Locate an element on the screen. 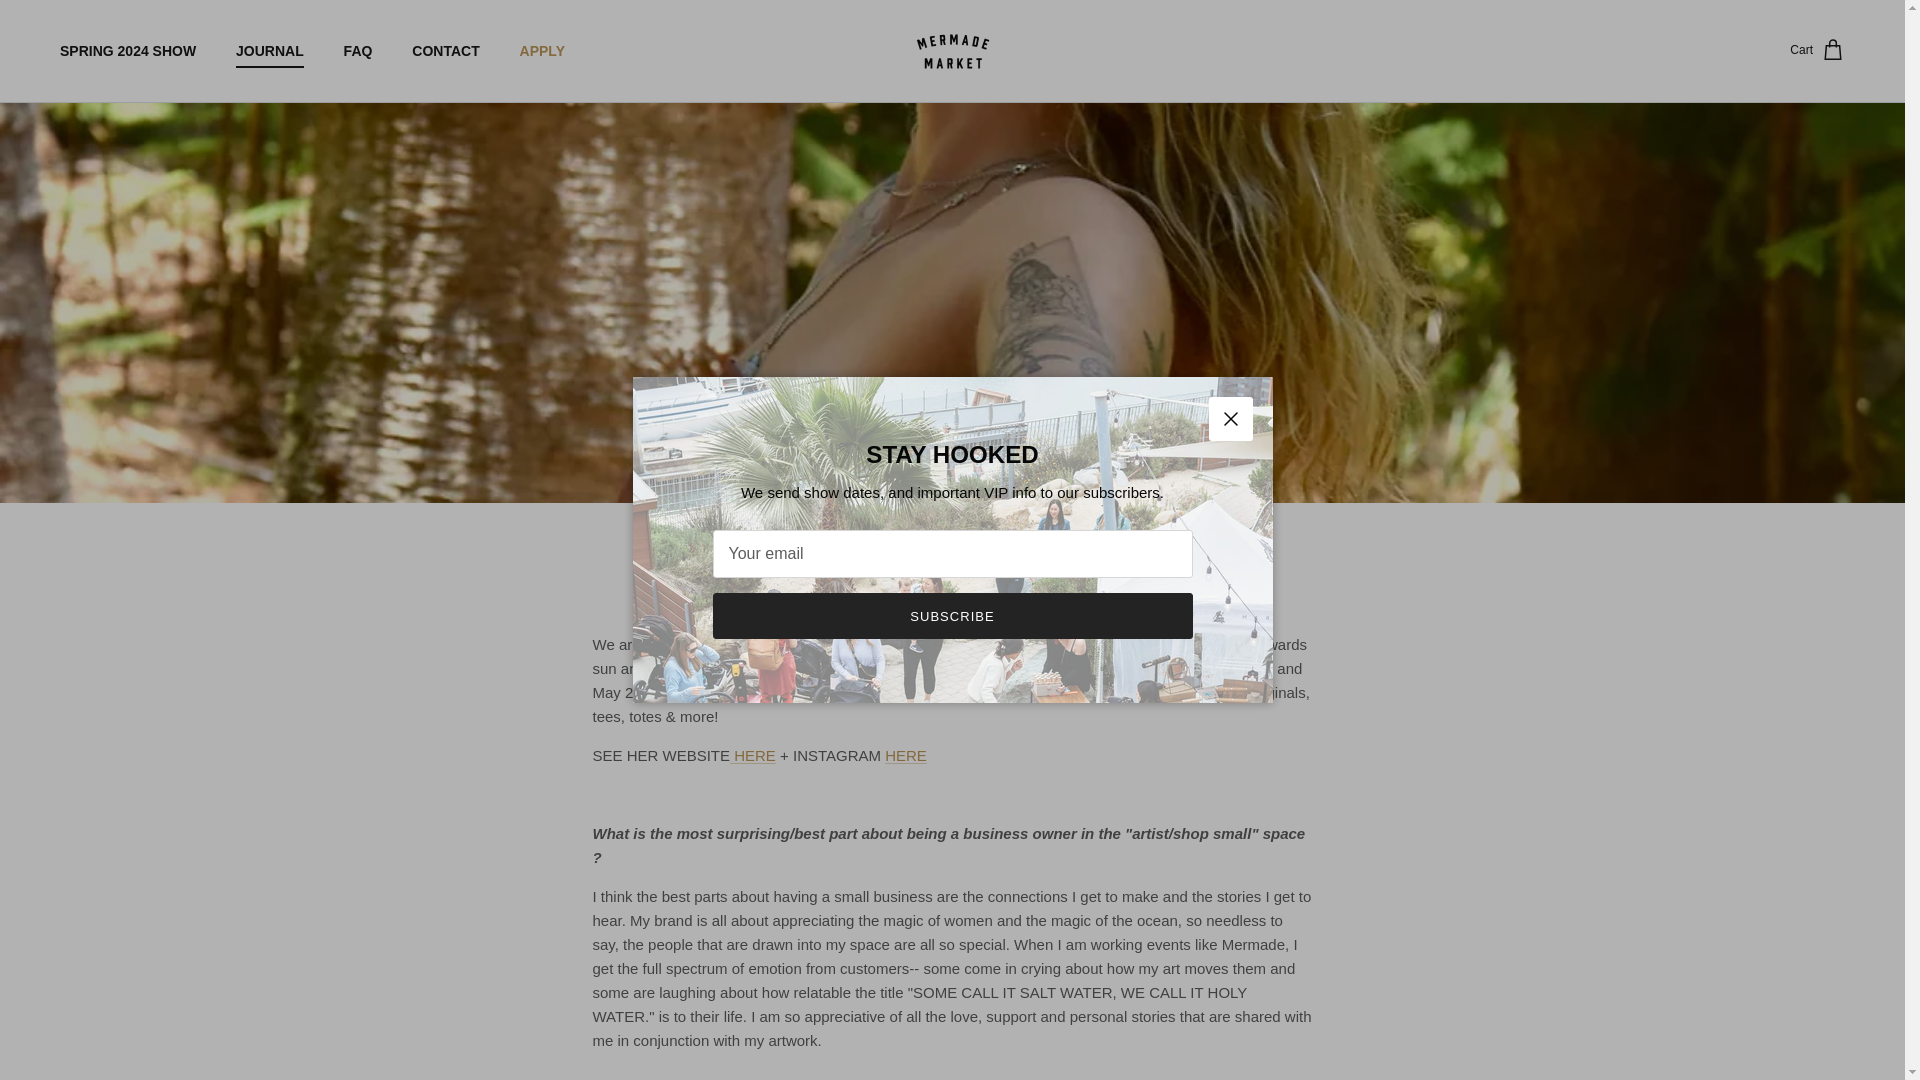  SPRING 2024 SHOW is located at coordinates (128, 50).